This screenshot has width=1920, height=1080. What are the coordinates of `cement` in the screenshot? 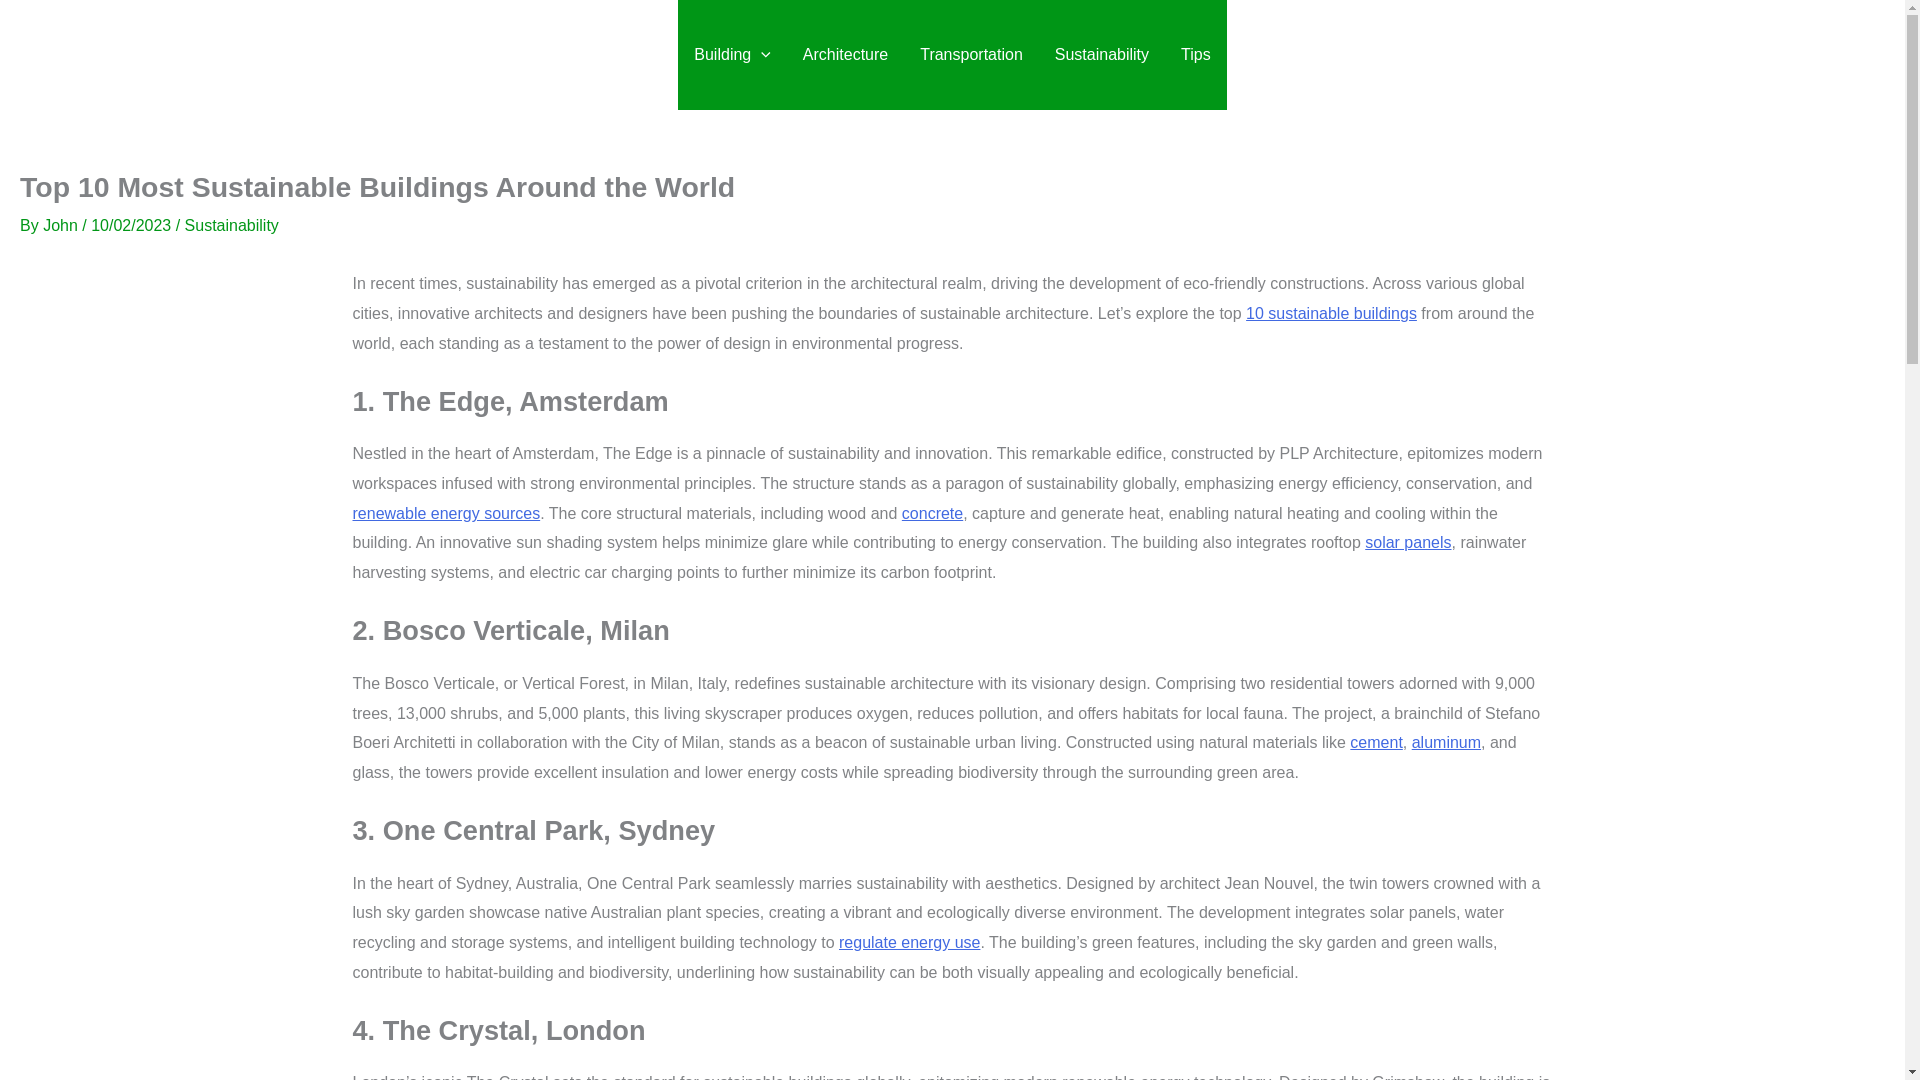 It's located at (1375, 742).